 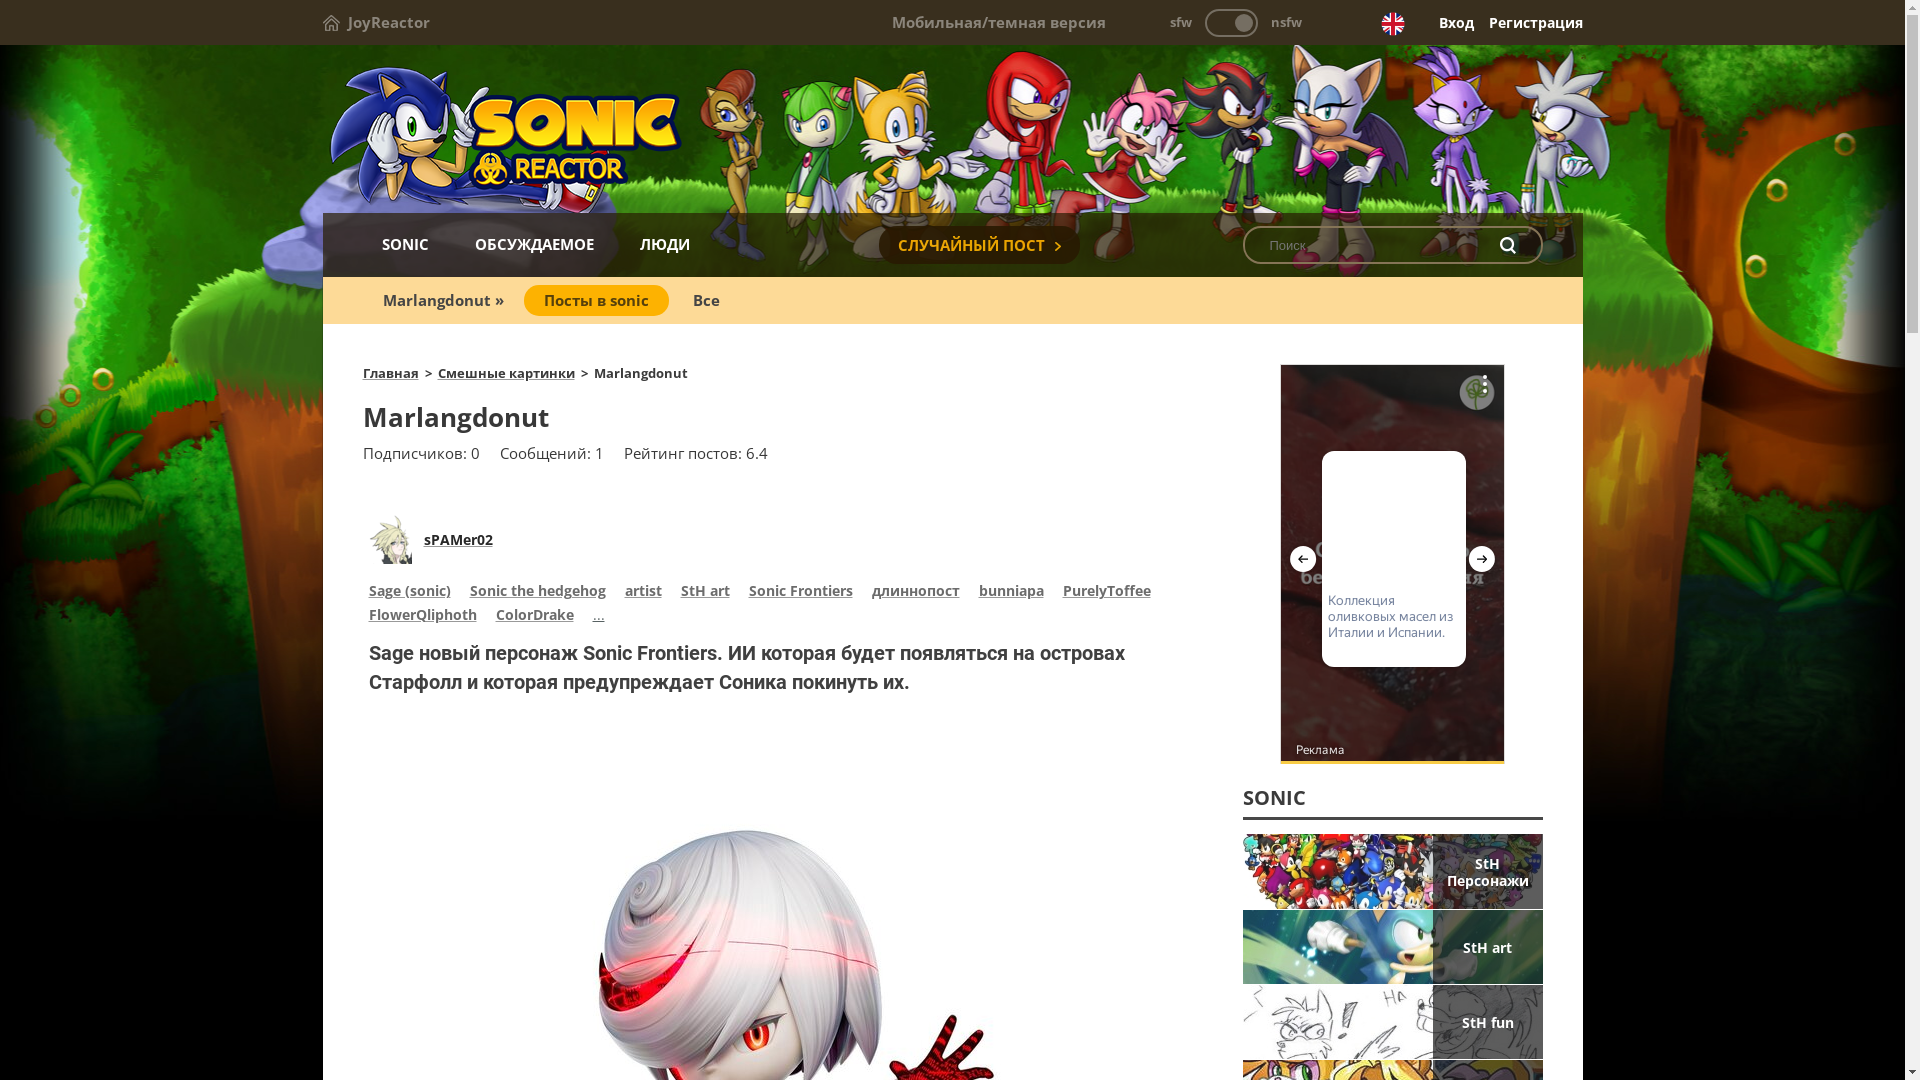 I want to click on Sonic, so click(x=952, y=130).